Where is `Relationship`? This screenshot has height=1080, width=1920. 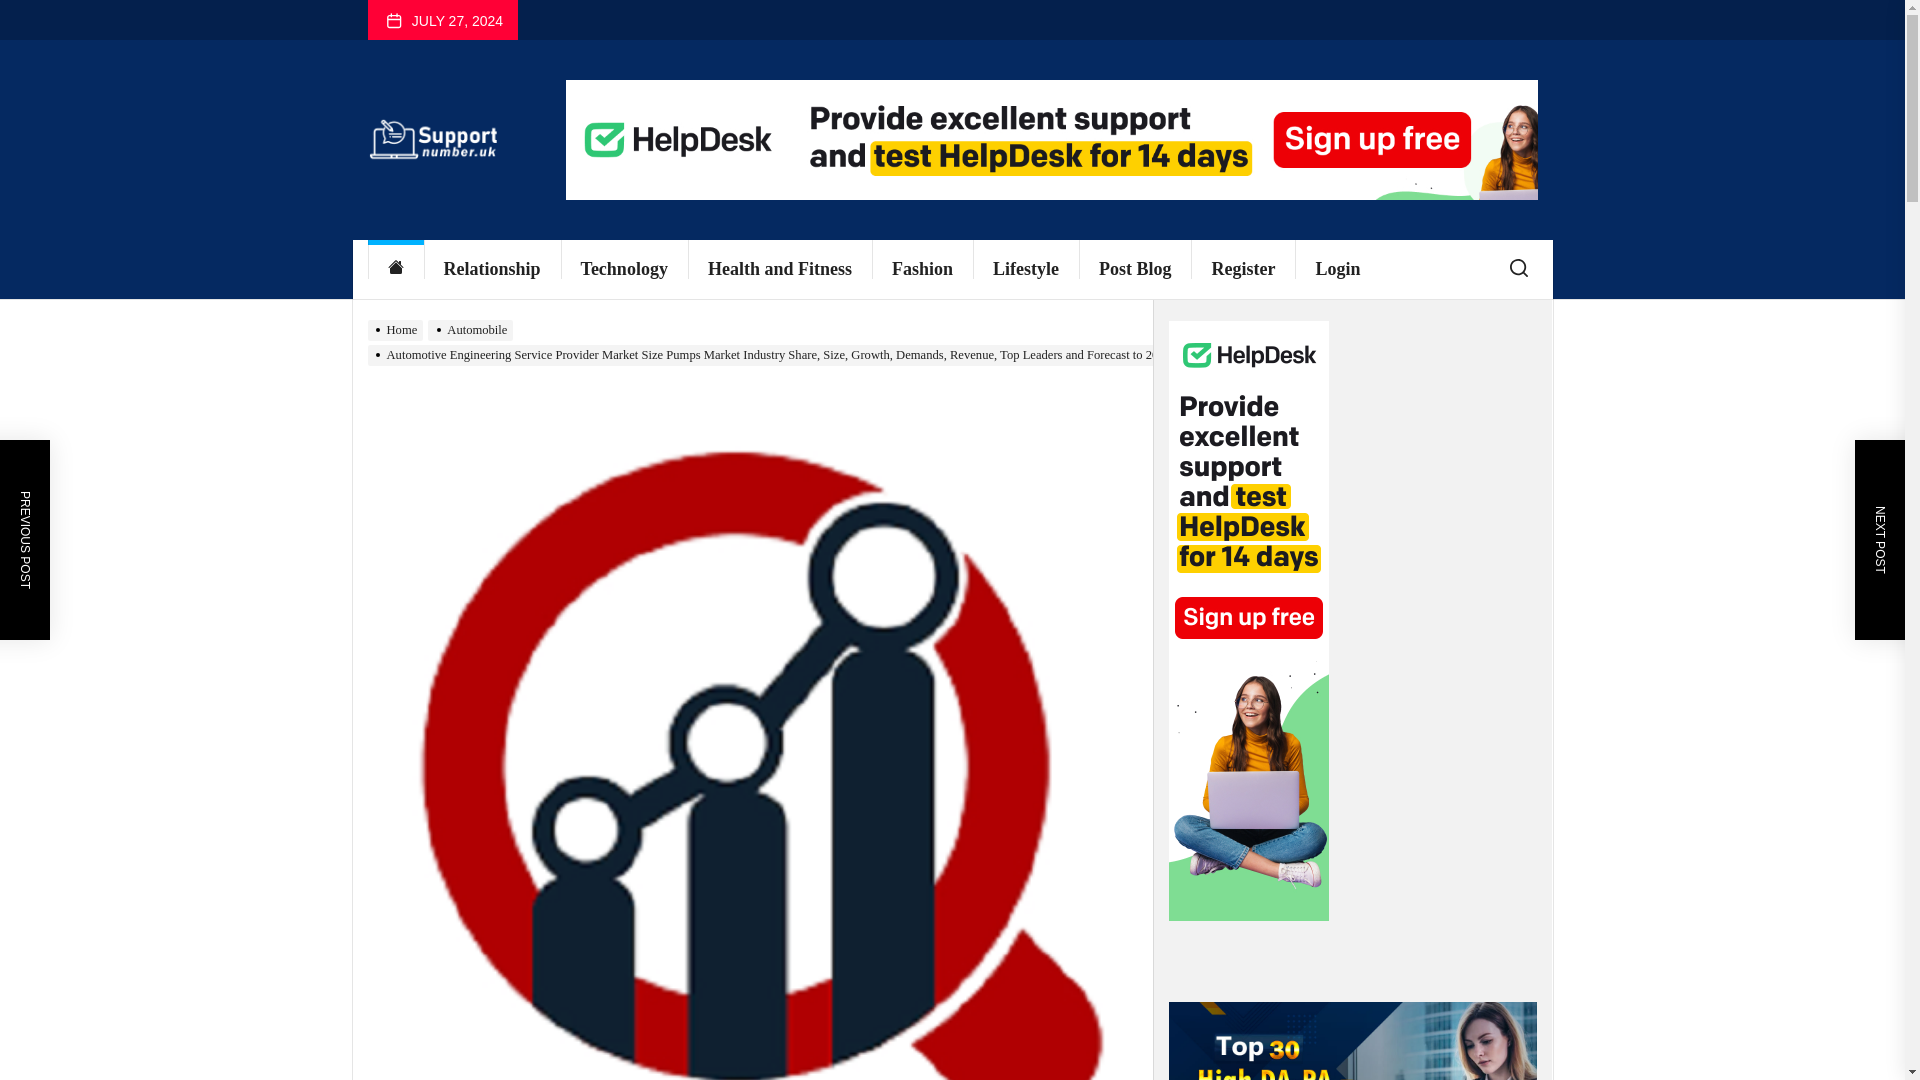
Relationship is located at coordinates (492, 269).